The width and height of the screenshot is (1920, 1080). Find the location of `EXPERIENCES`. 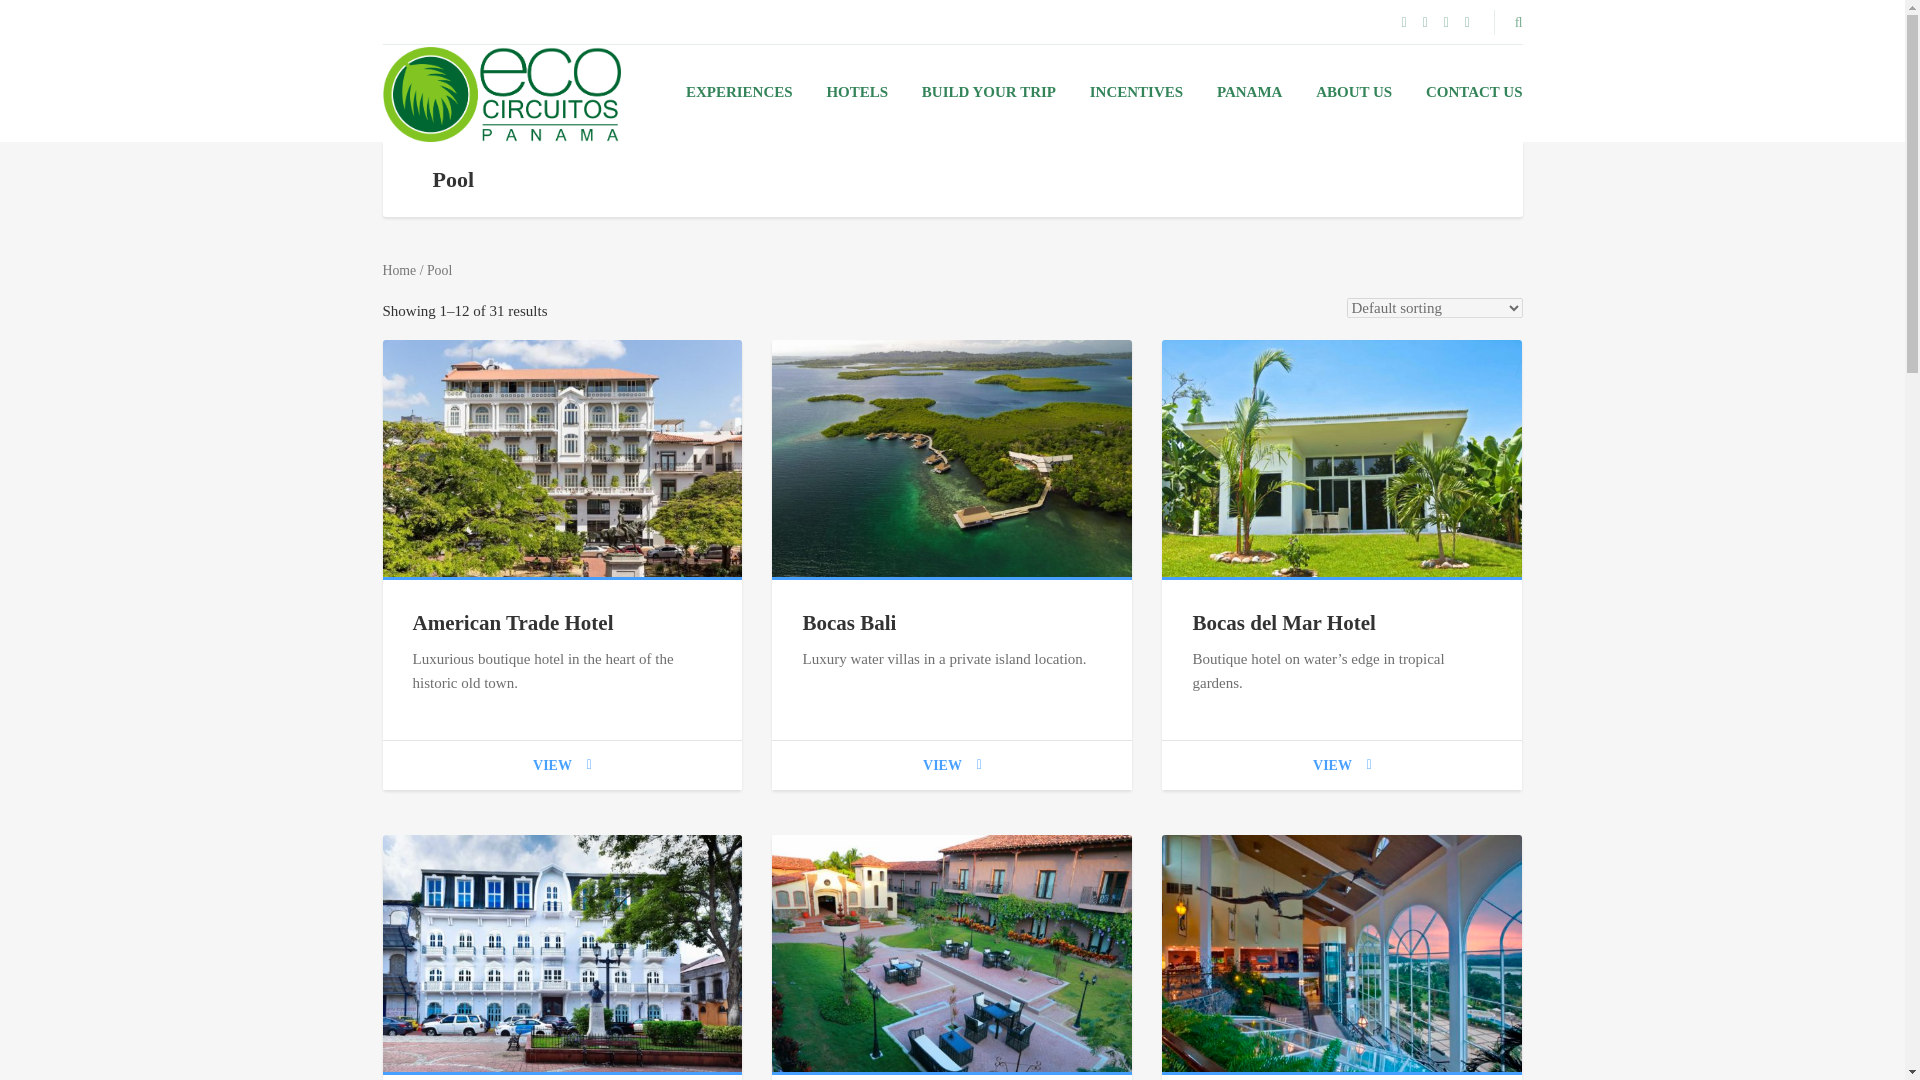

EXPERIENCES is located at coordinates (738, 92).